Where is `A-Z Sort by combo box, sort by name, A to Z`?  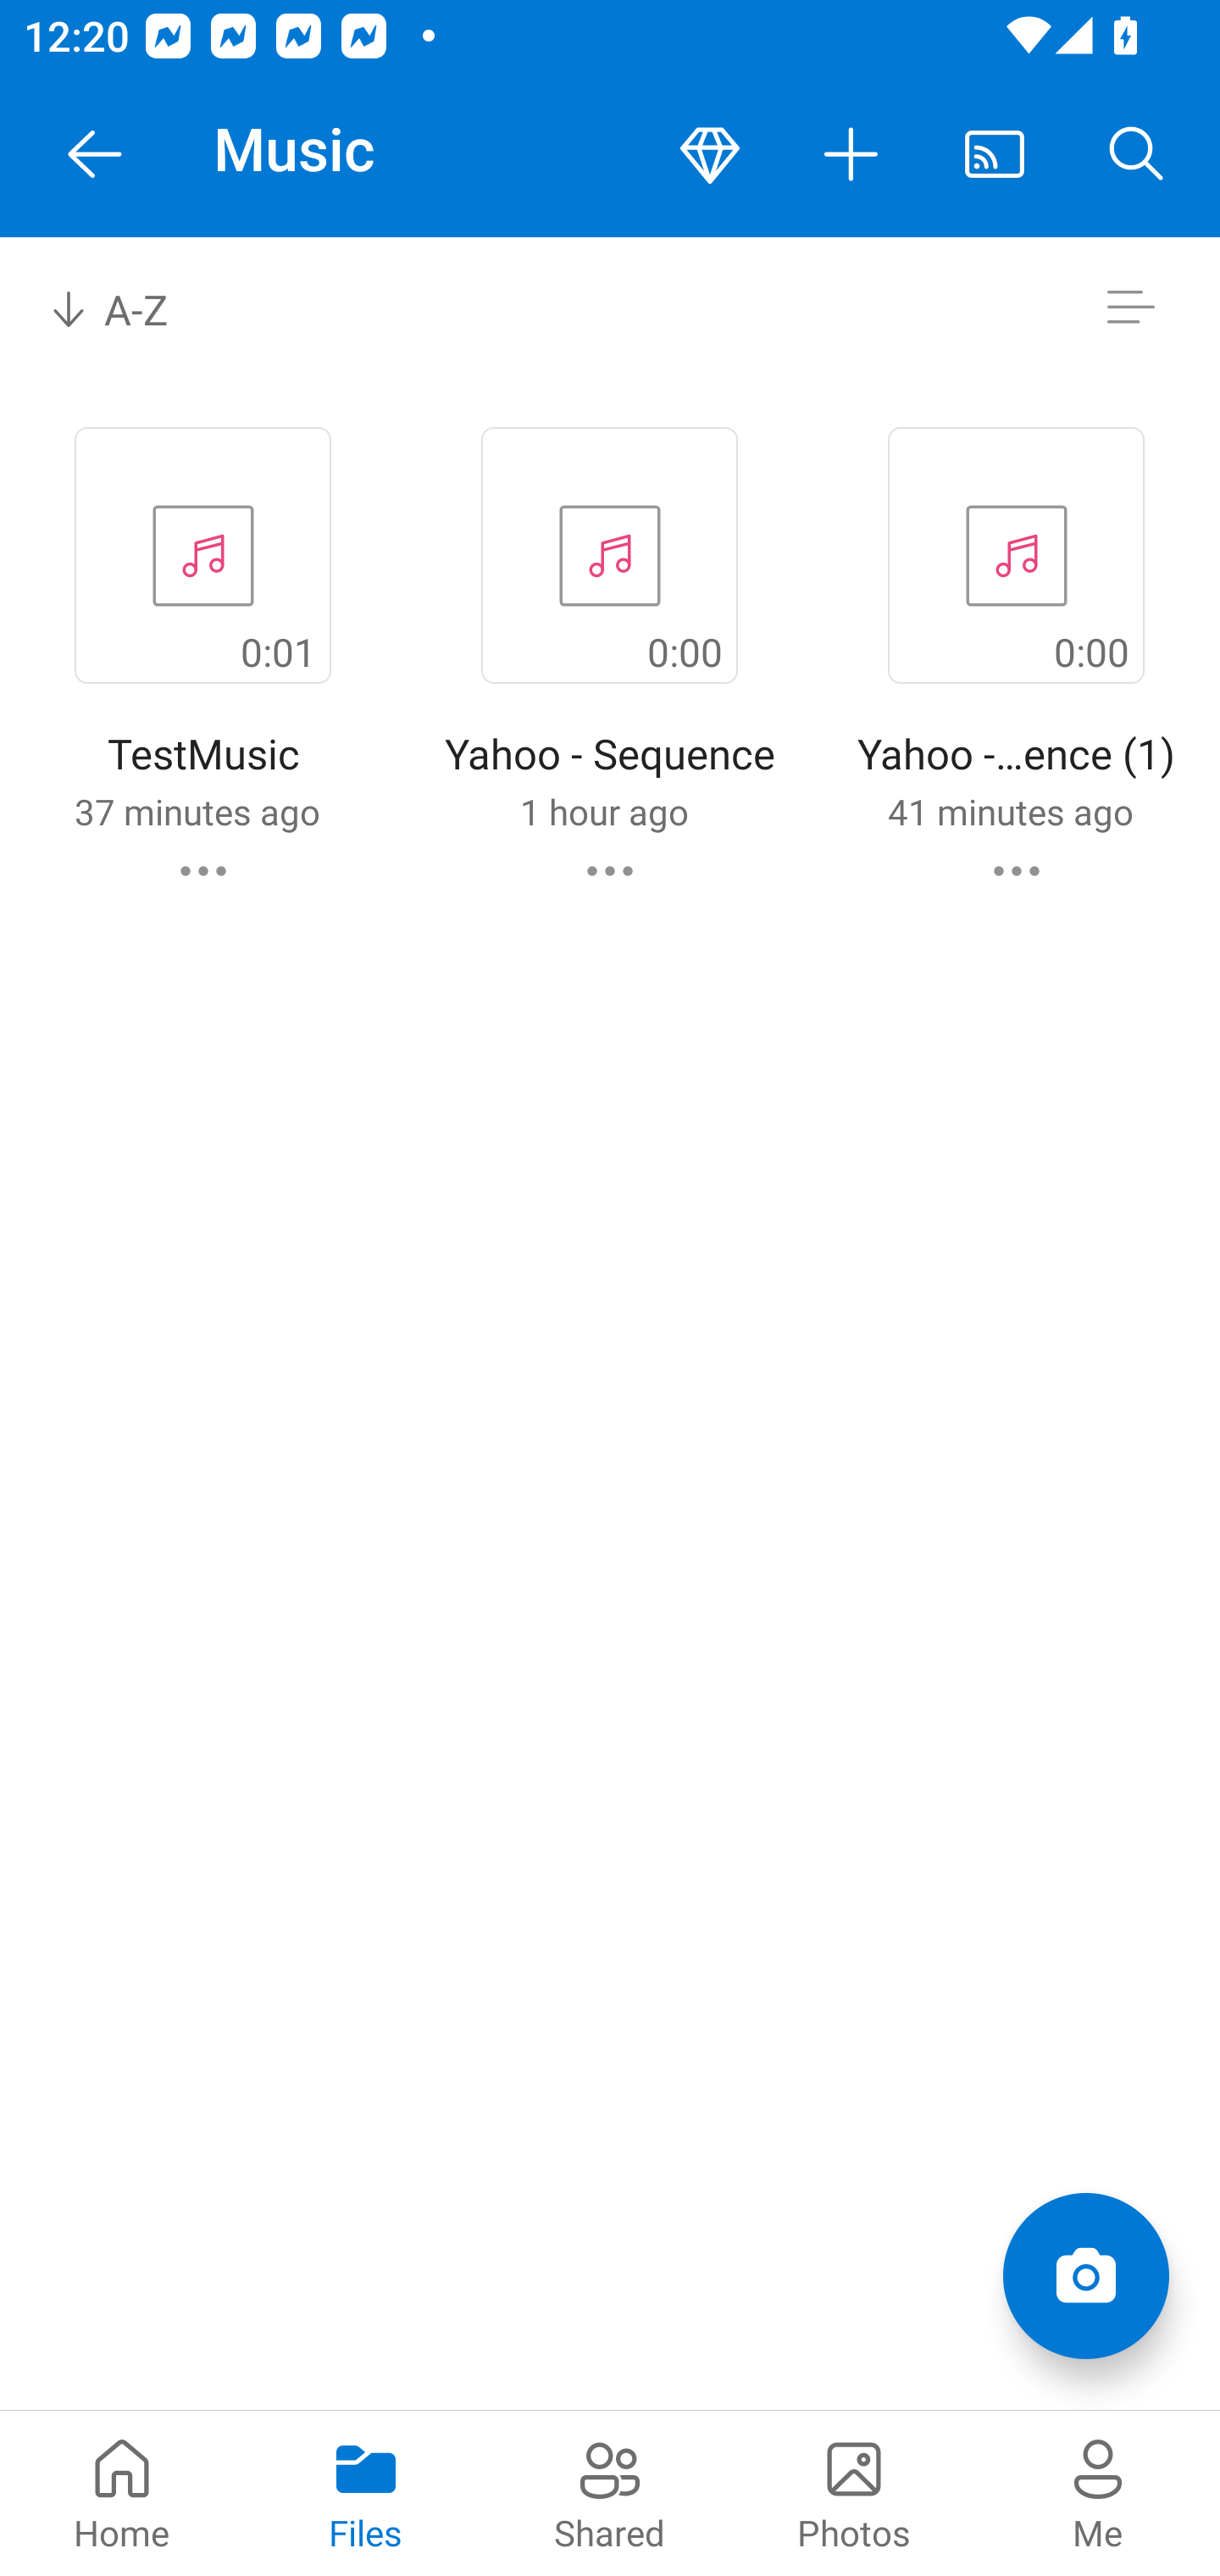
A-Z Sort by combo box, sort by name, A to Z is located at coordinates (132, 307).